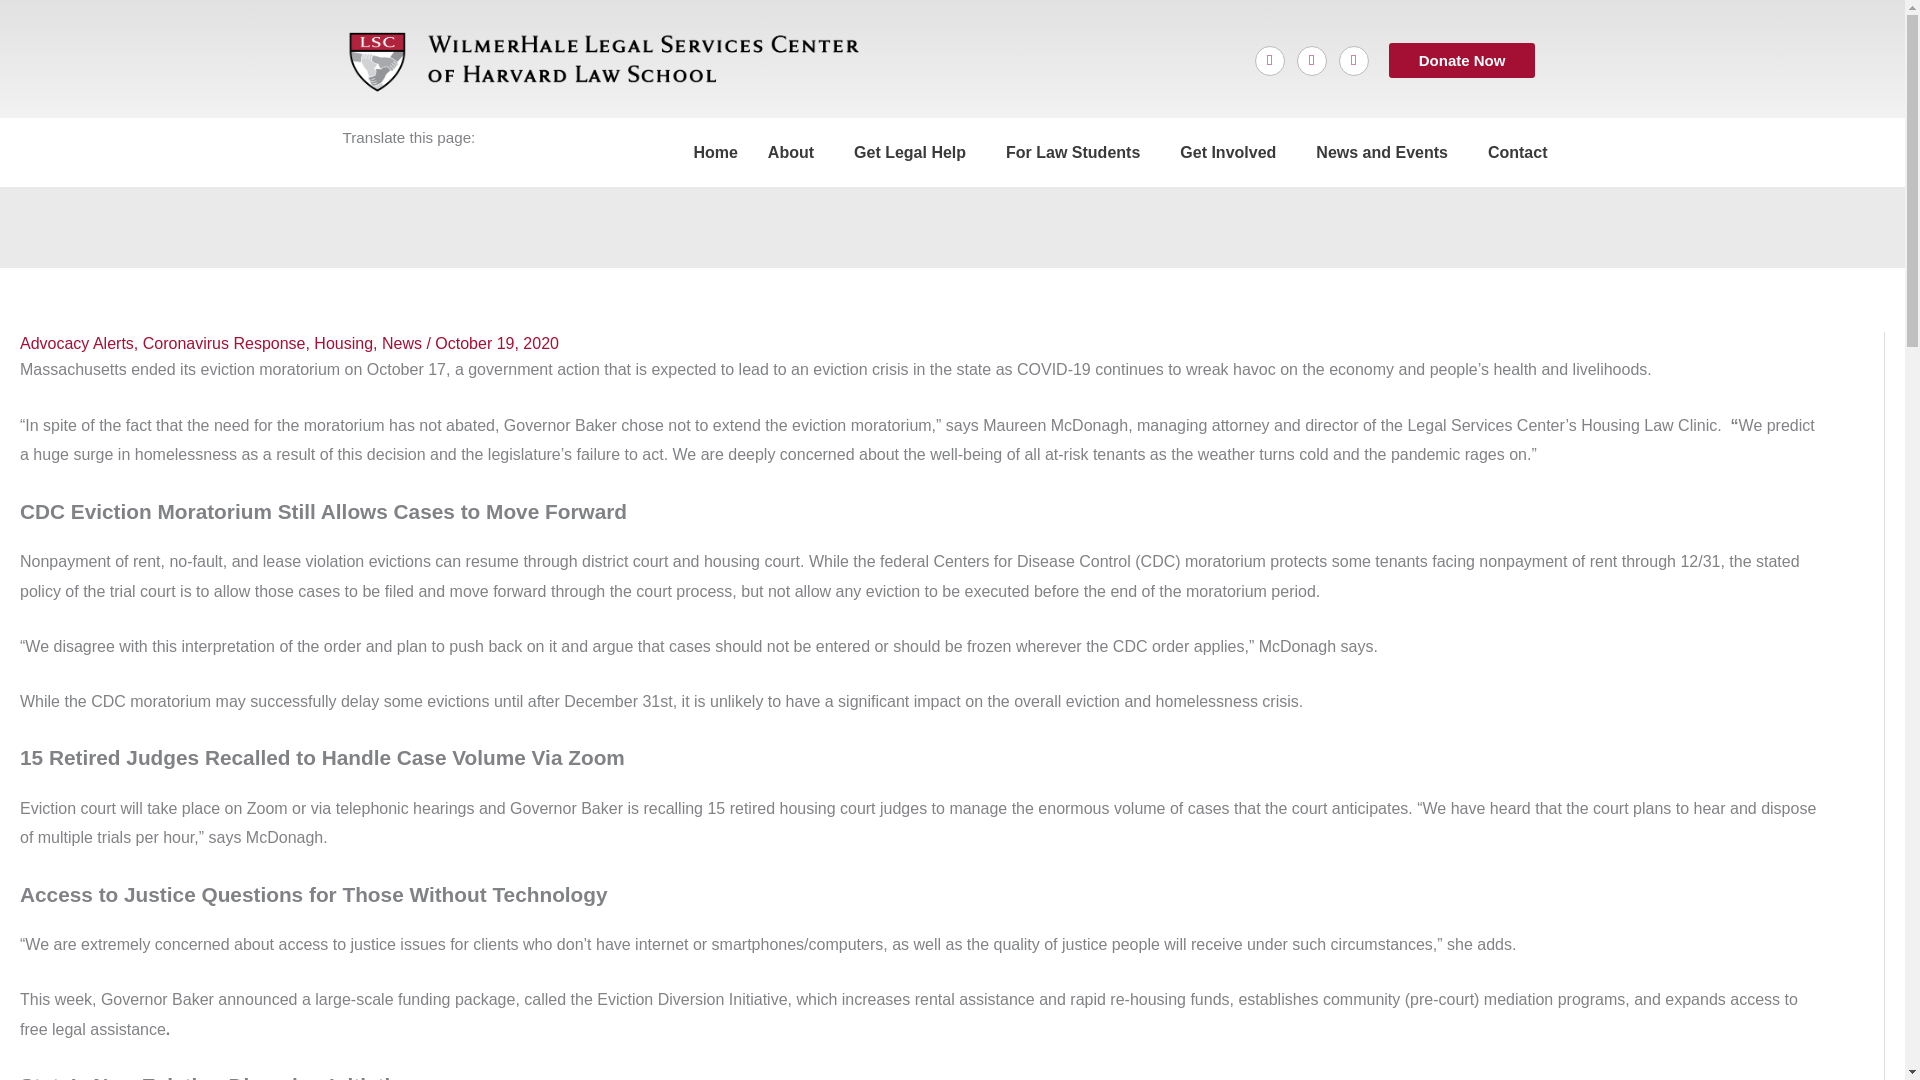  Describe the element at coordinates (1078, 152) in the screenshot. I see `For Law Students` at that location.